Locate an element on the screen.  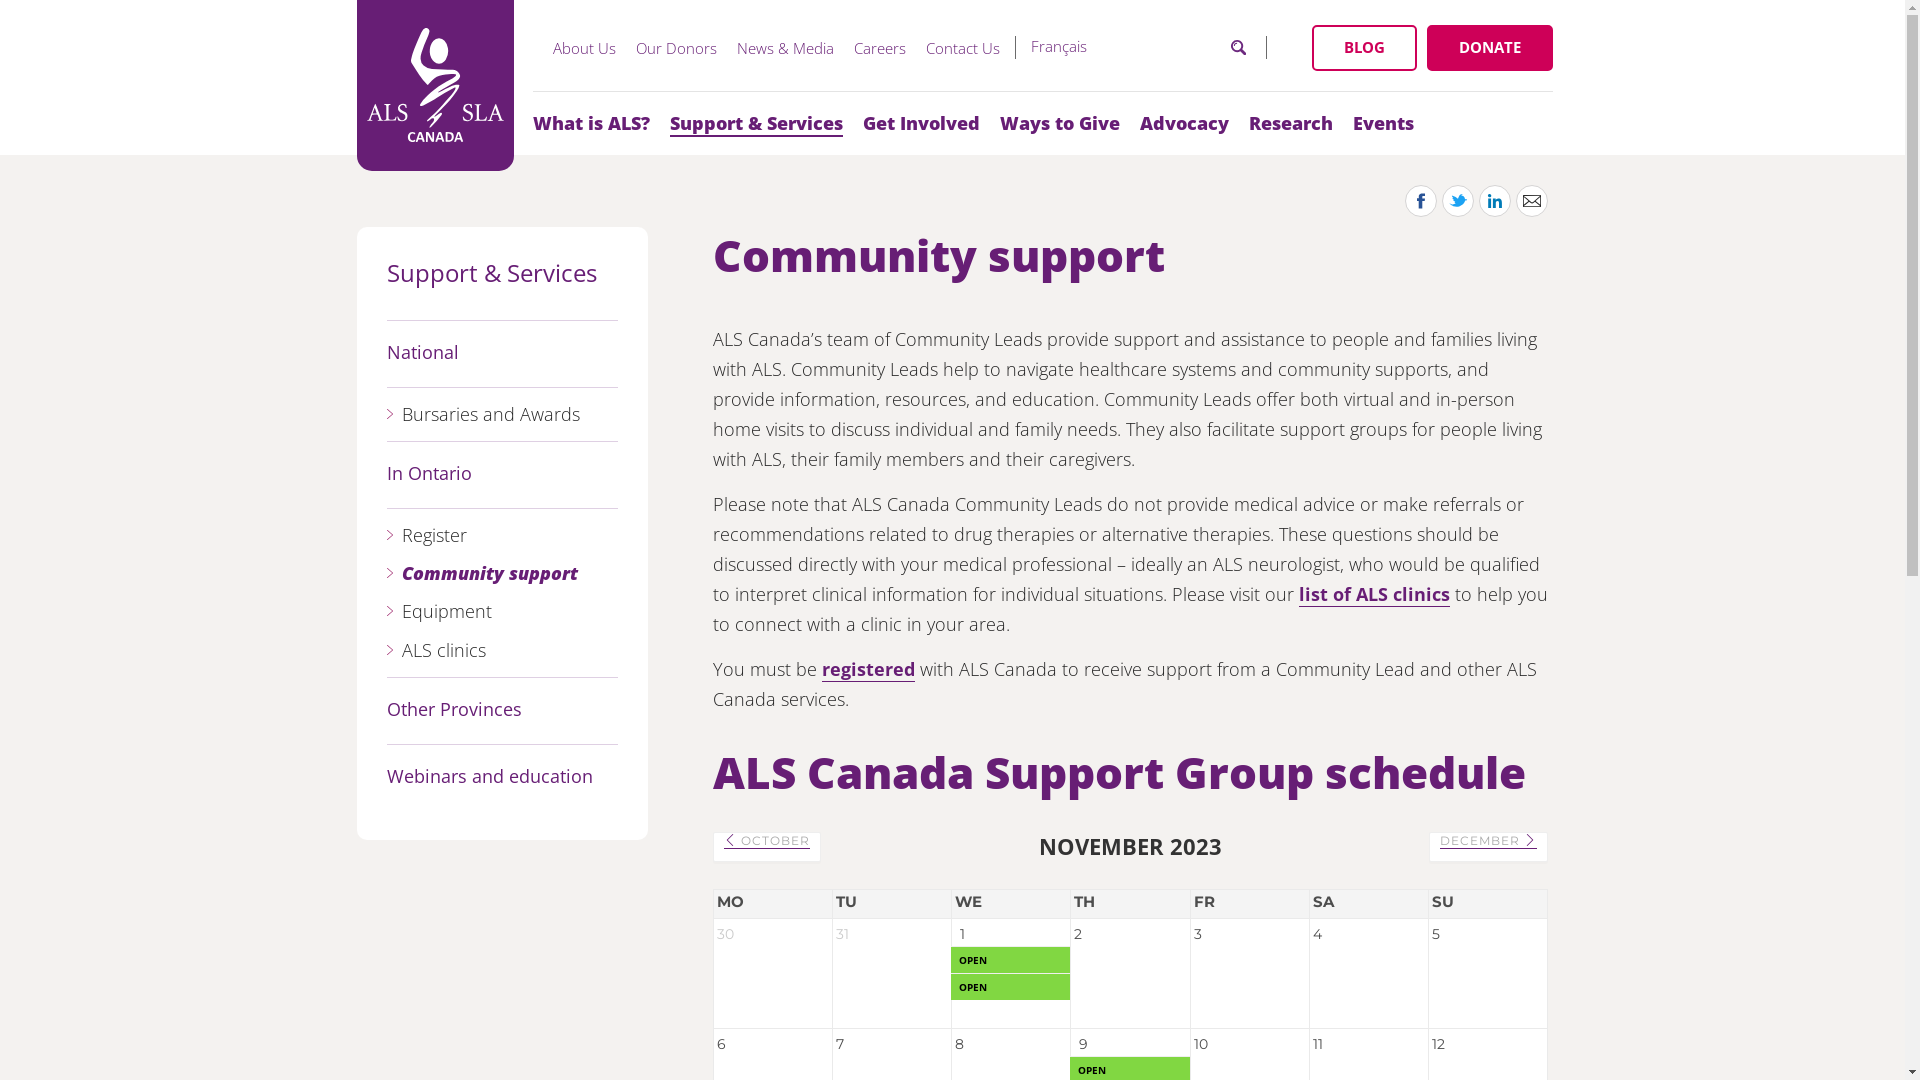
News & Media is located at coordinates (784, 48).